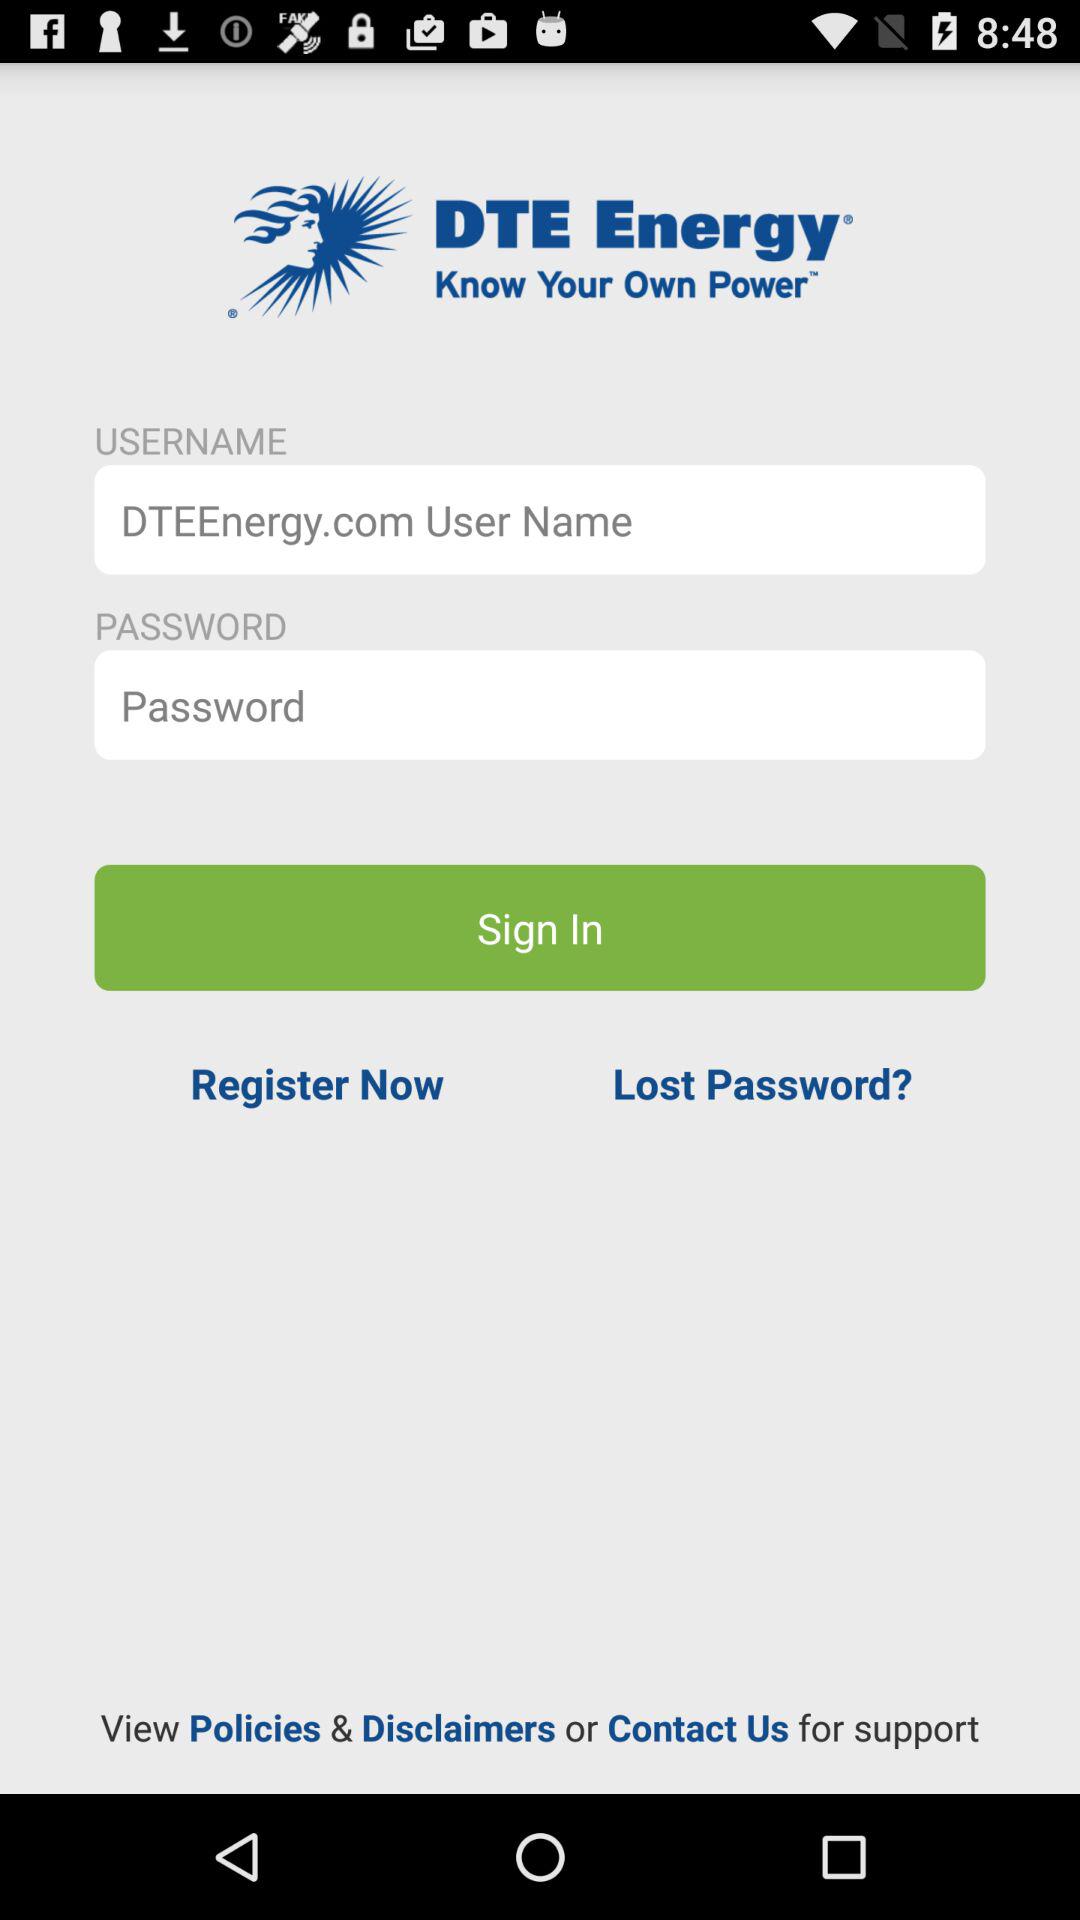  What do you see at coordinates (540, 1727) in the screenshot?
I see `click the item at the bottom` at bounding box center [540, 1727].